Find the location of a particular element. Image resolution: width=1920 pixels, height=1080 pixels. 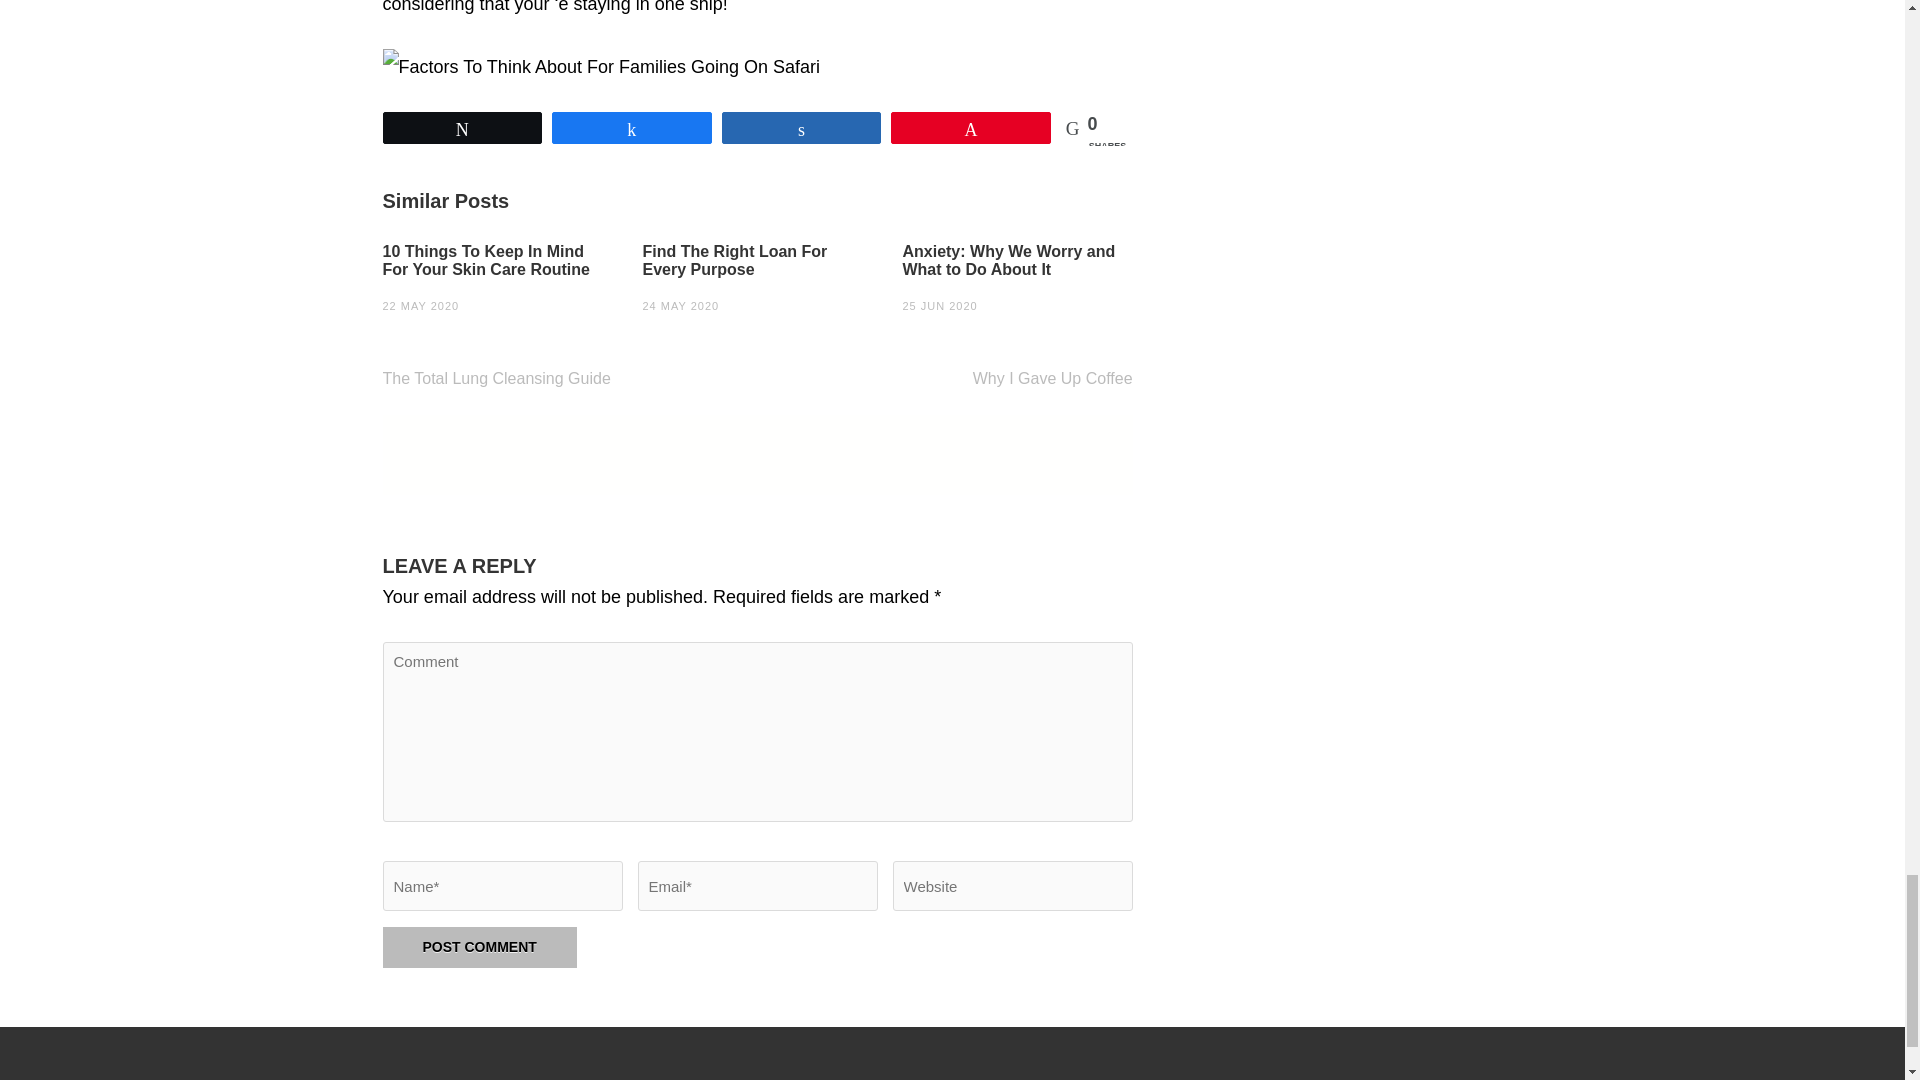

10 Things To Keep In Mind For Your Skin Care Routine is located at coordinates (497, 260).